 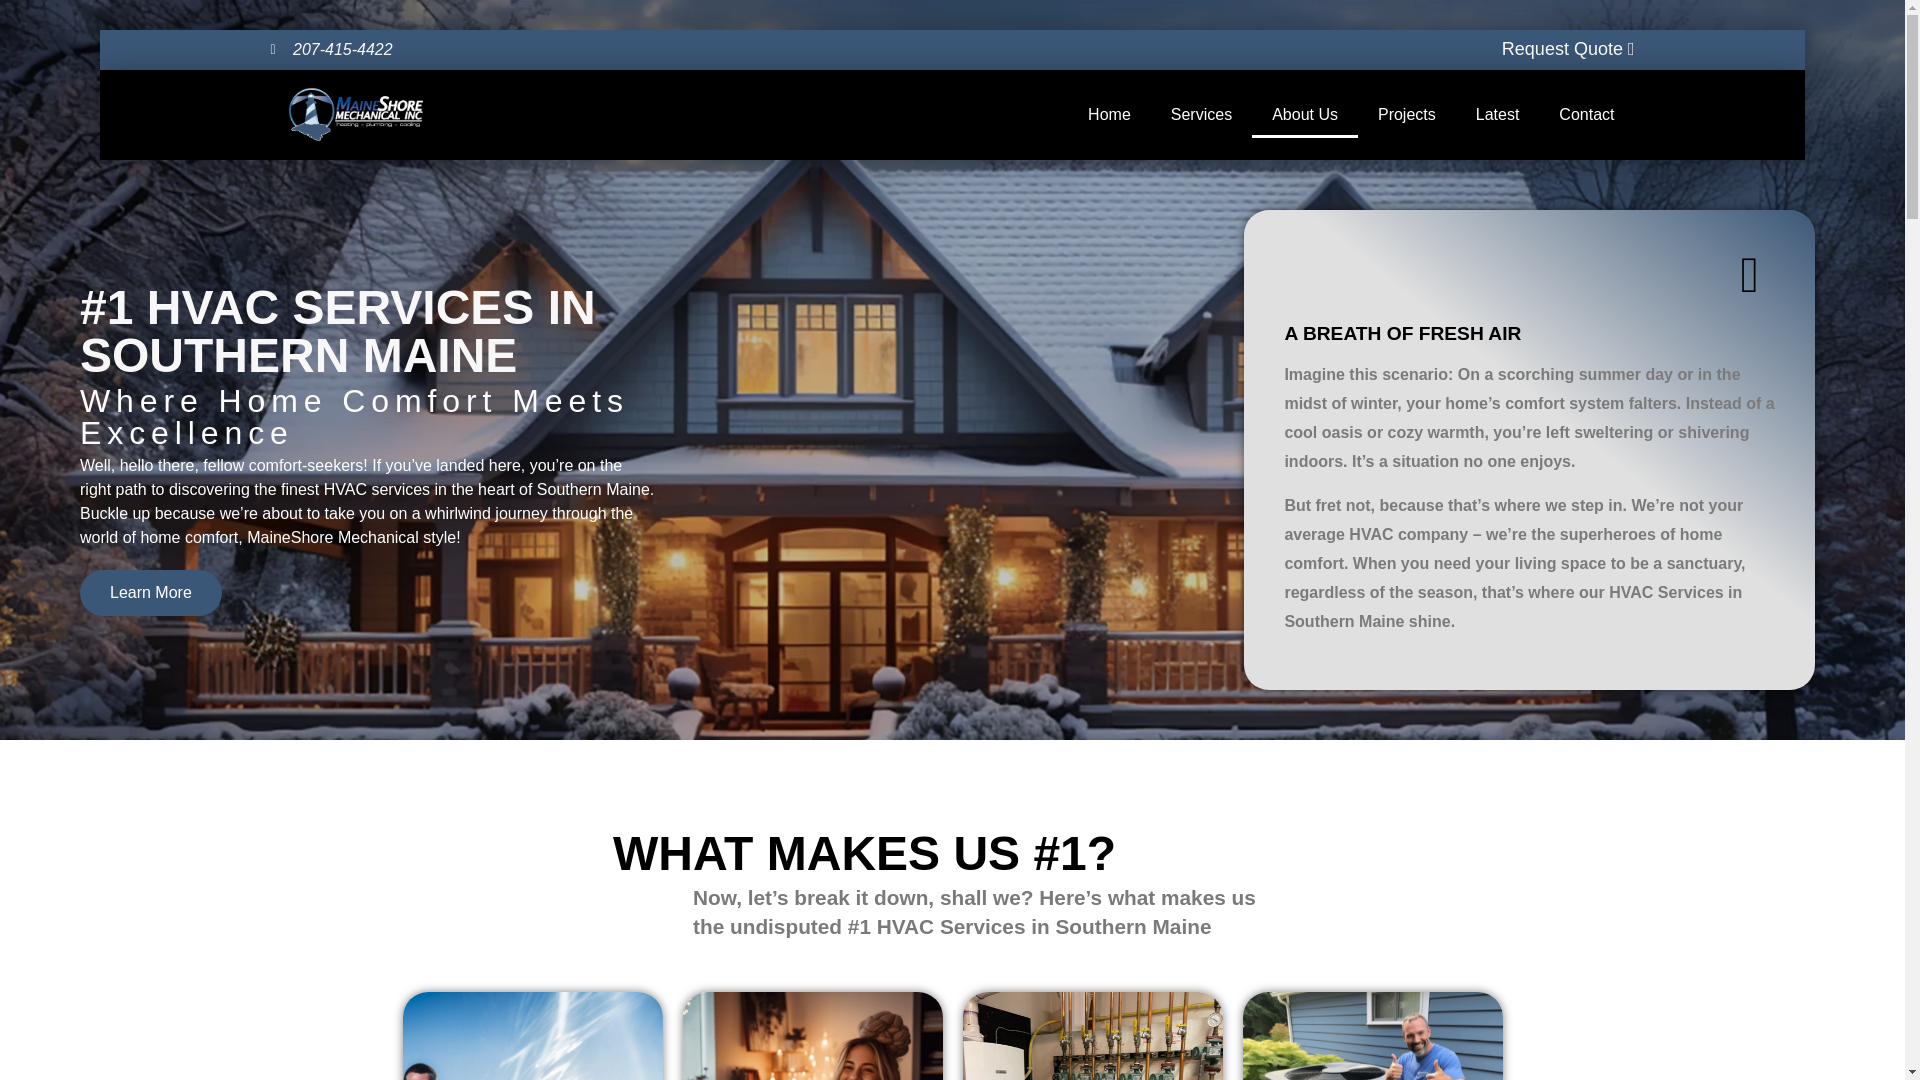 What do you see at coordinates (1304, 114) in the screenshot?
I see `About Us` at bounding box center [1304, 114].